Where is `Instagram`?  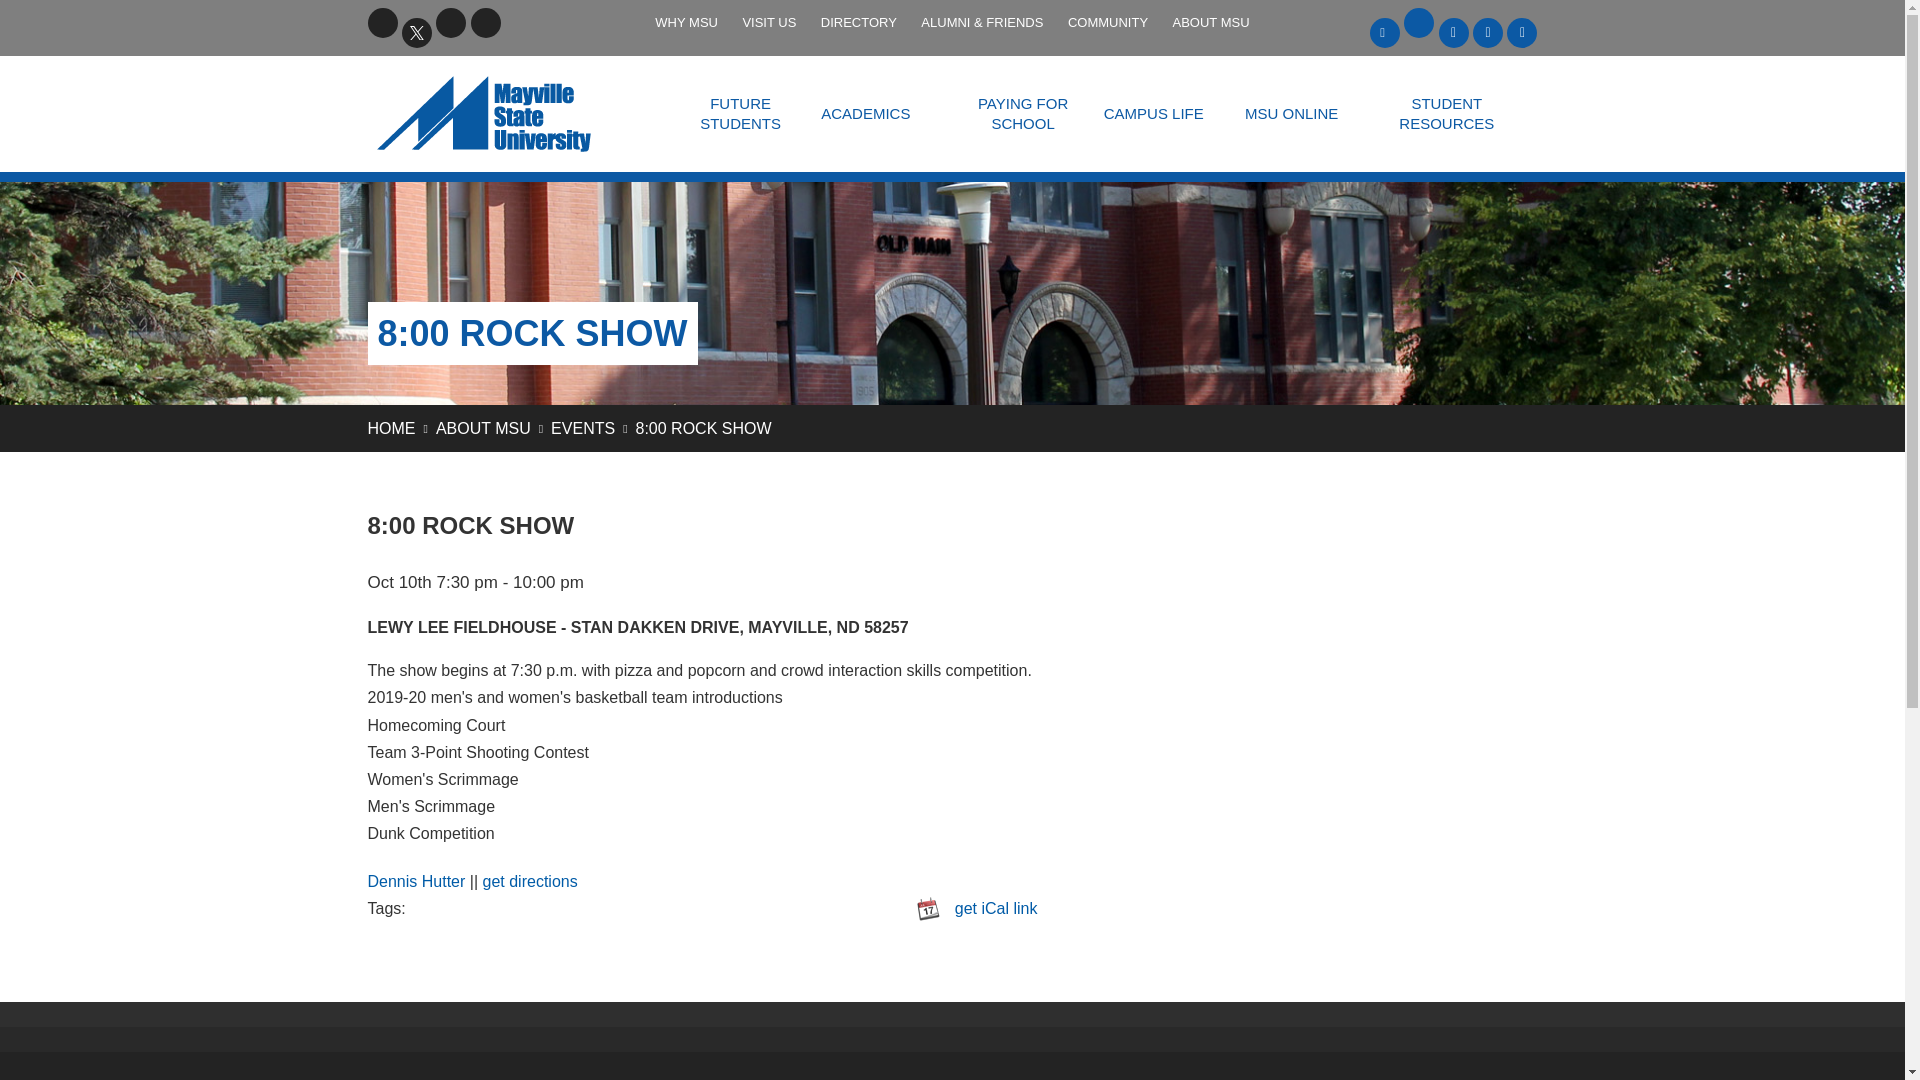 Instagram is located at coordinates (486, 22).